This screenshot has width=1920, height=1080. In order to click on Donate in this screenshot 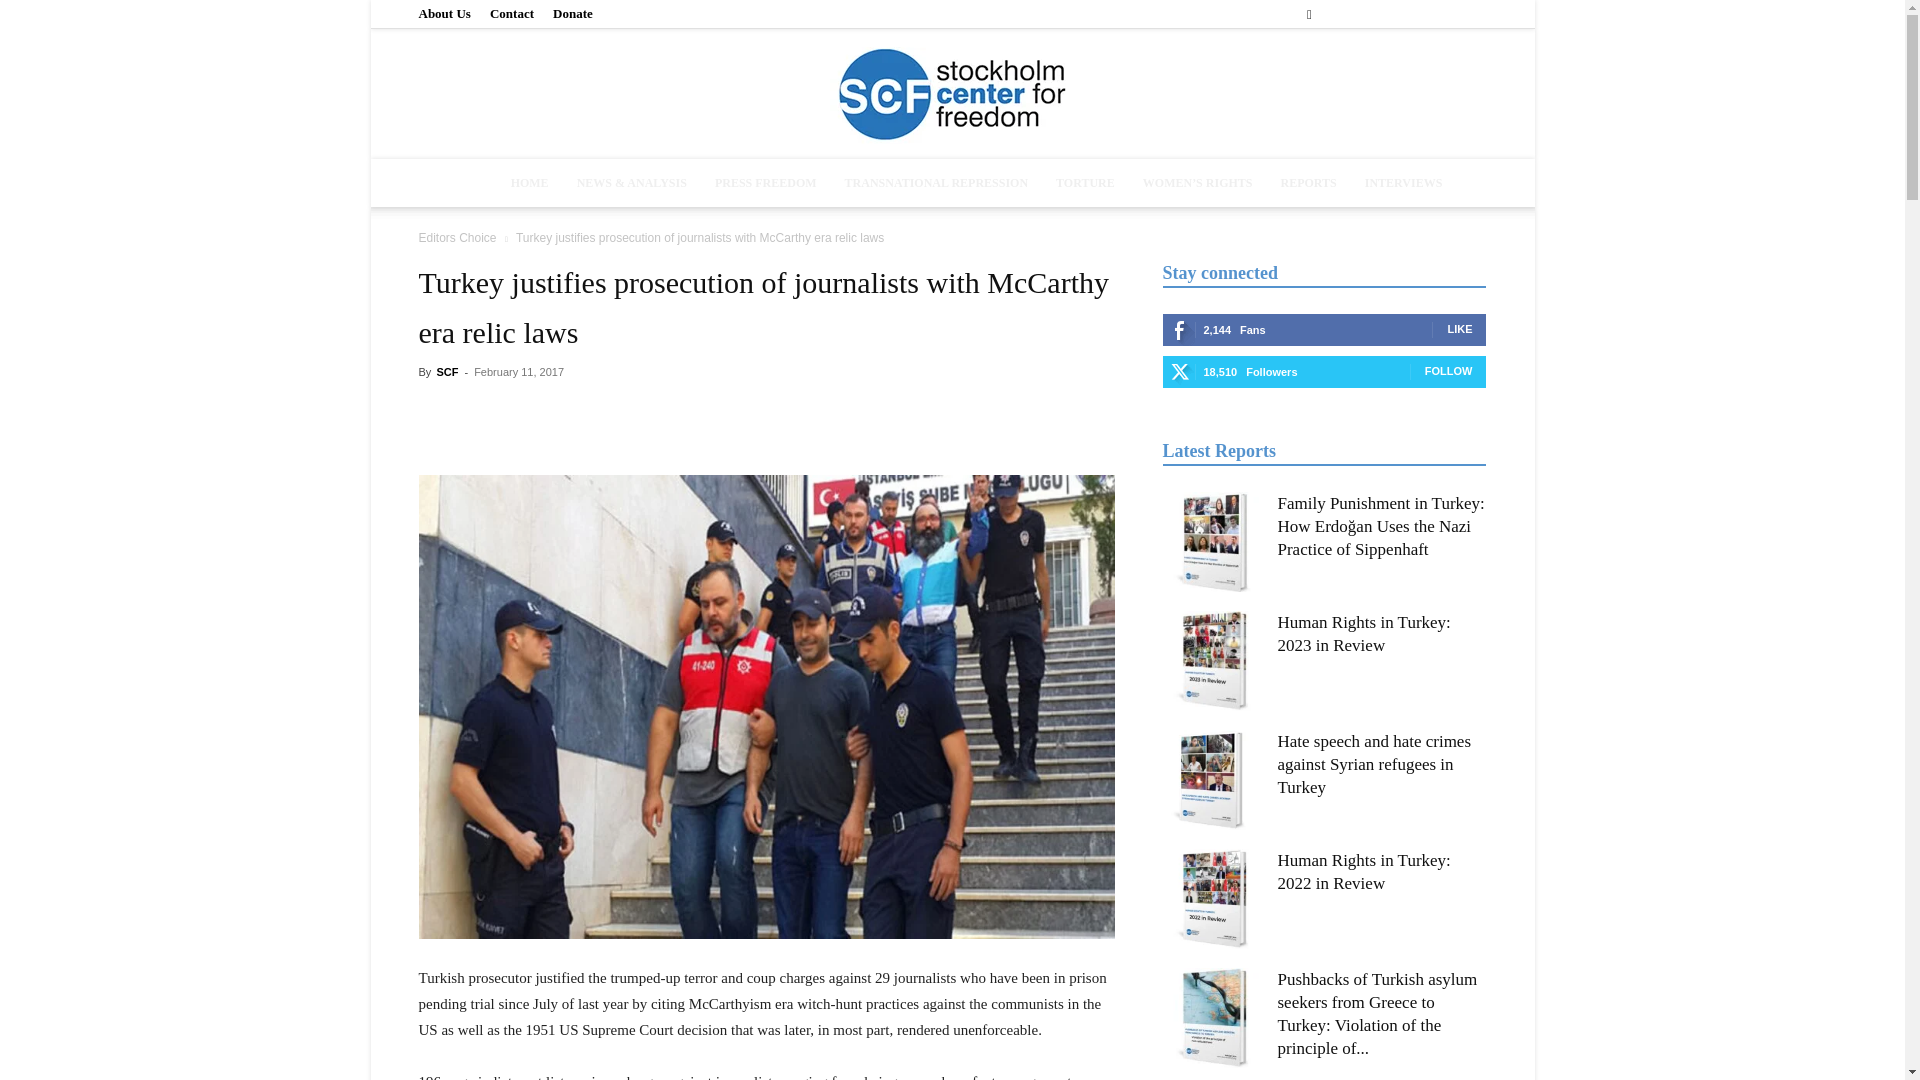, I will do `click(572, 13)`.